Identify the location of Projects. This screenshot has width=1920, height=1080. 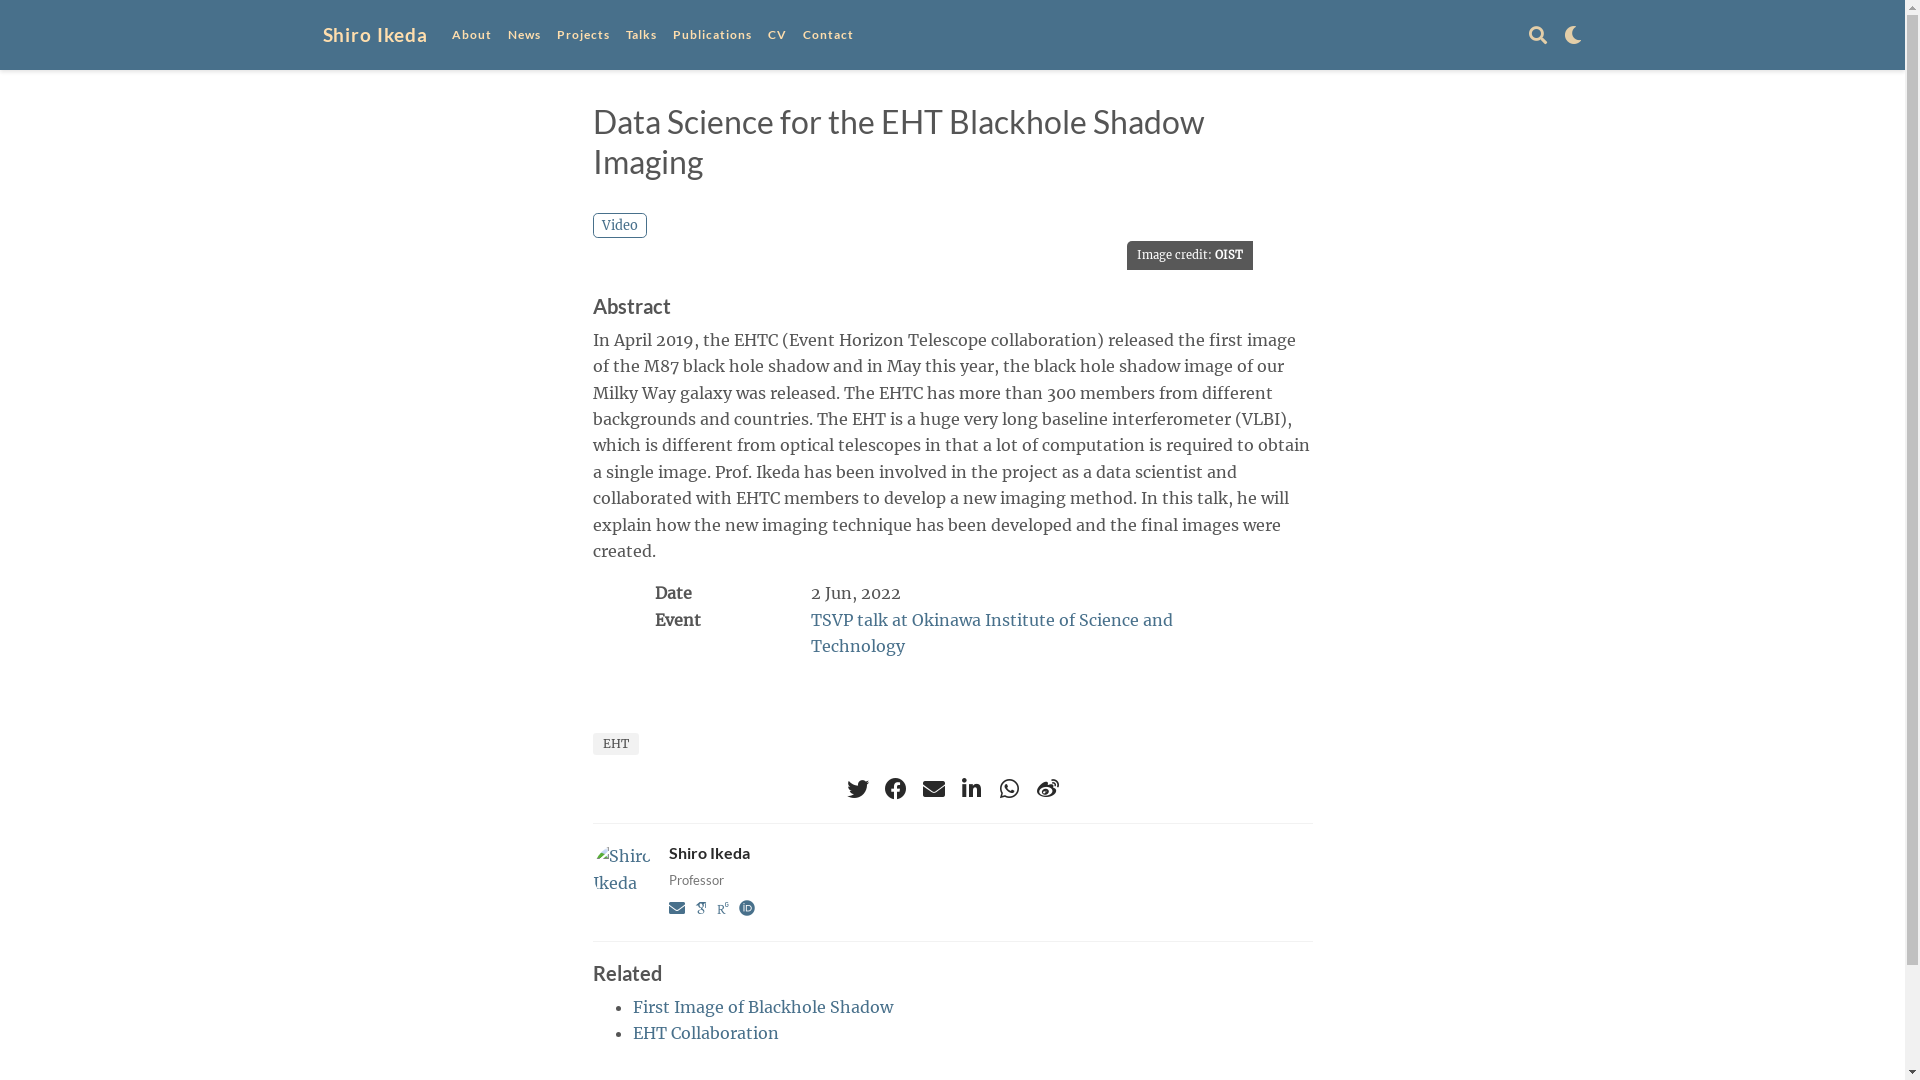
(584, 34).